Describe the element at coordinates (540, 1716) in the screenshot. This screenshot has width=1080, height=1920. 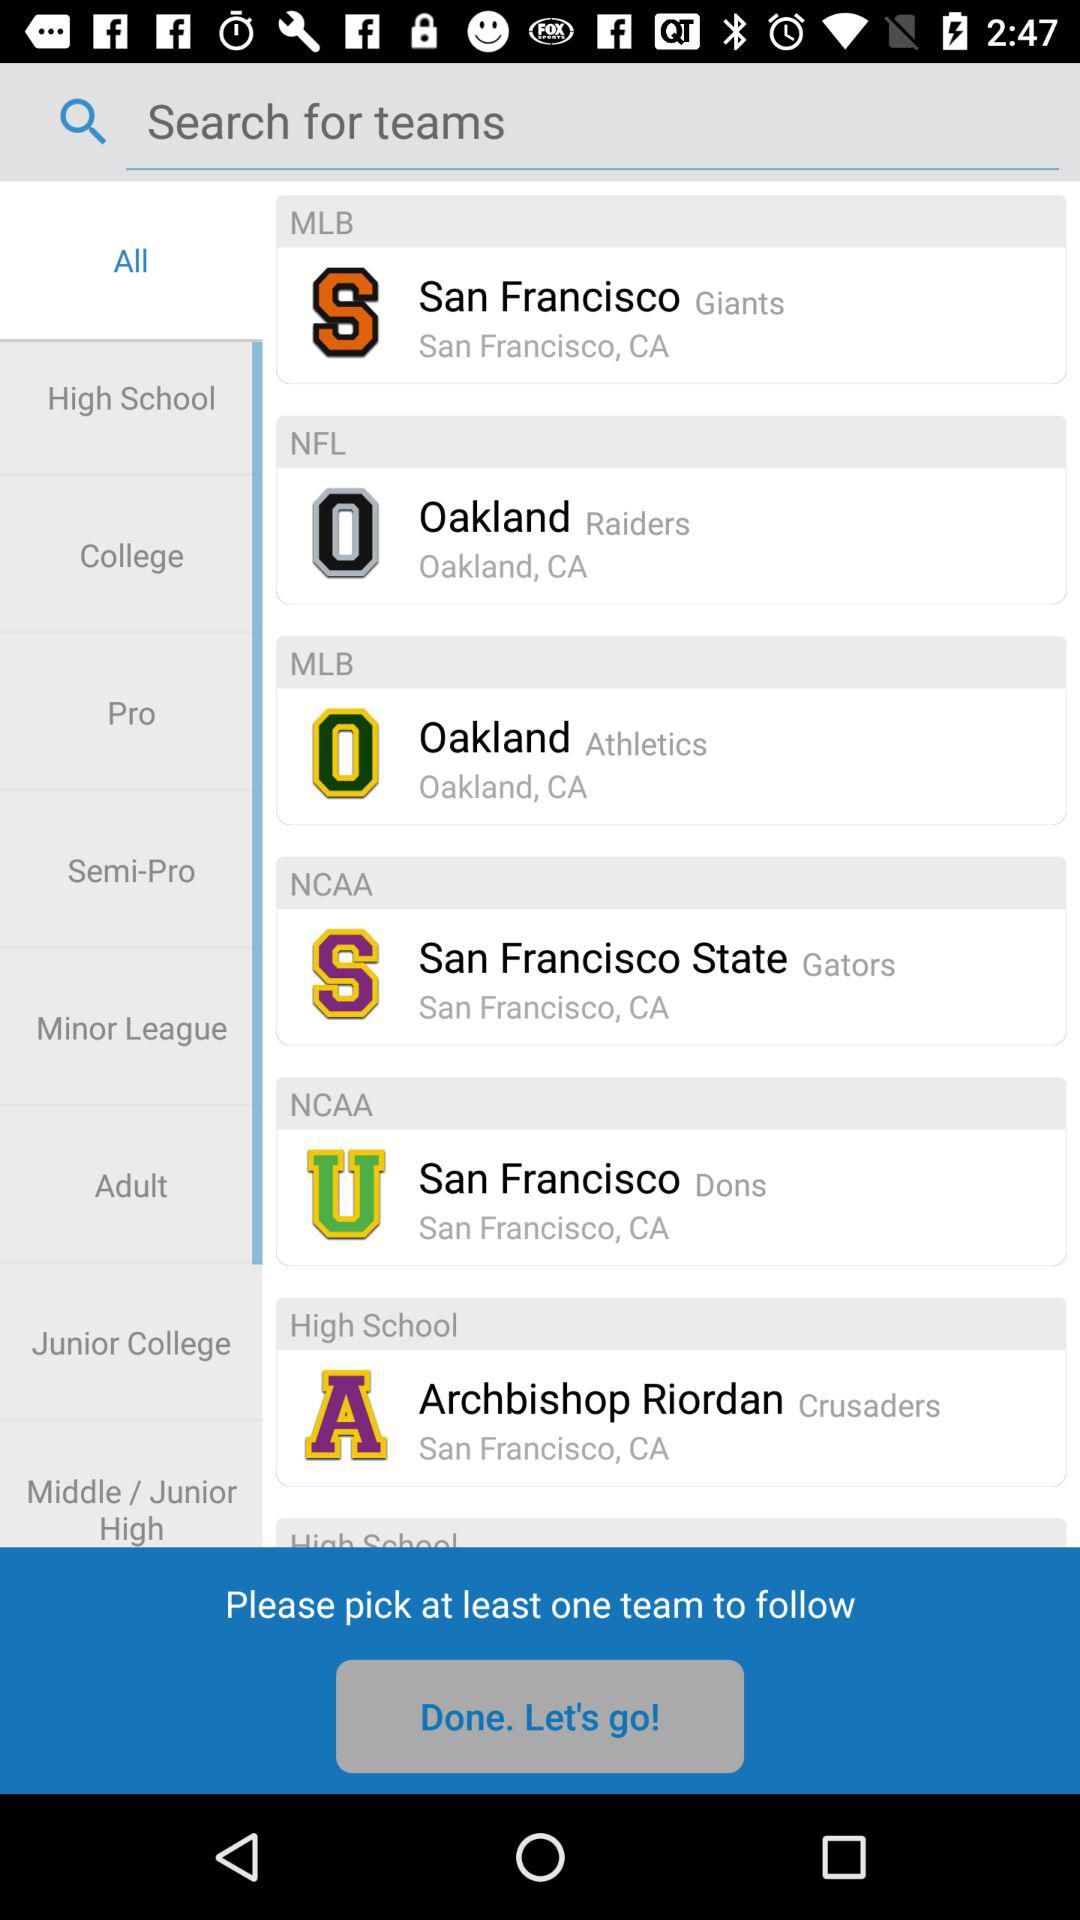
I see `jump until the done let s icon` at that location.